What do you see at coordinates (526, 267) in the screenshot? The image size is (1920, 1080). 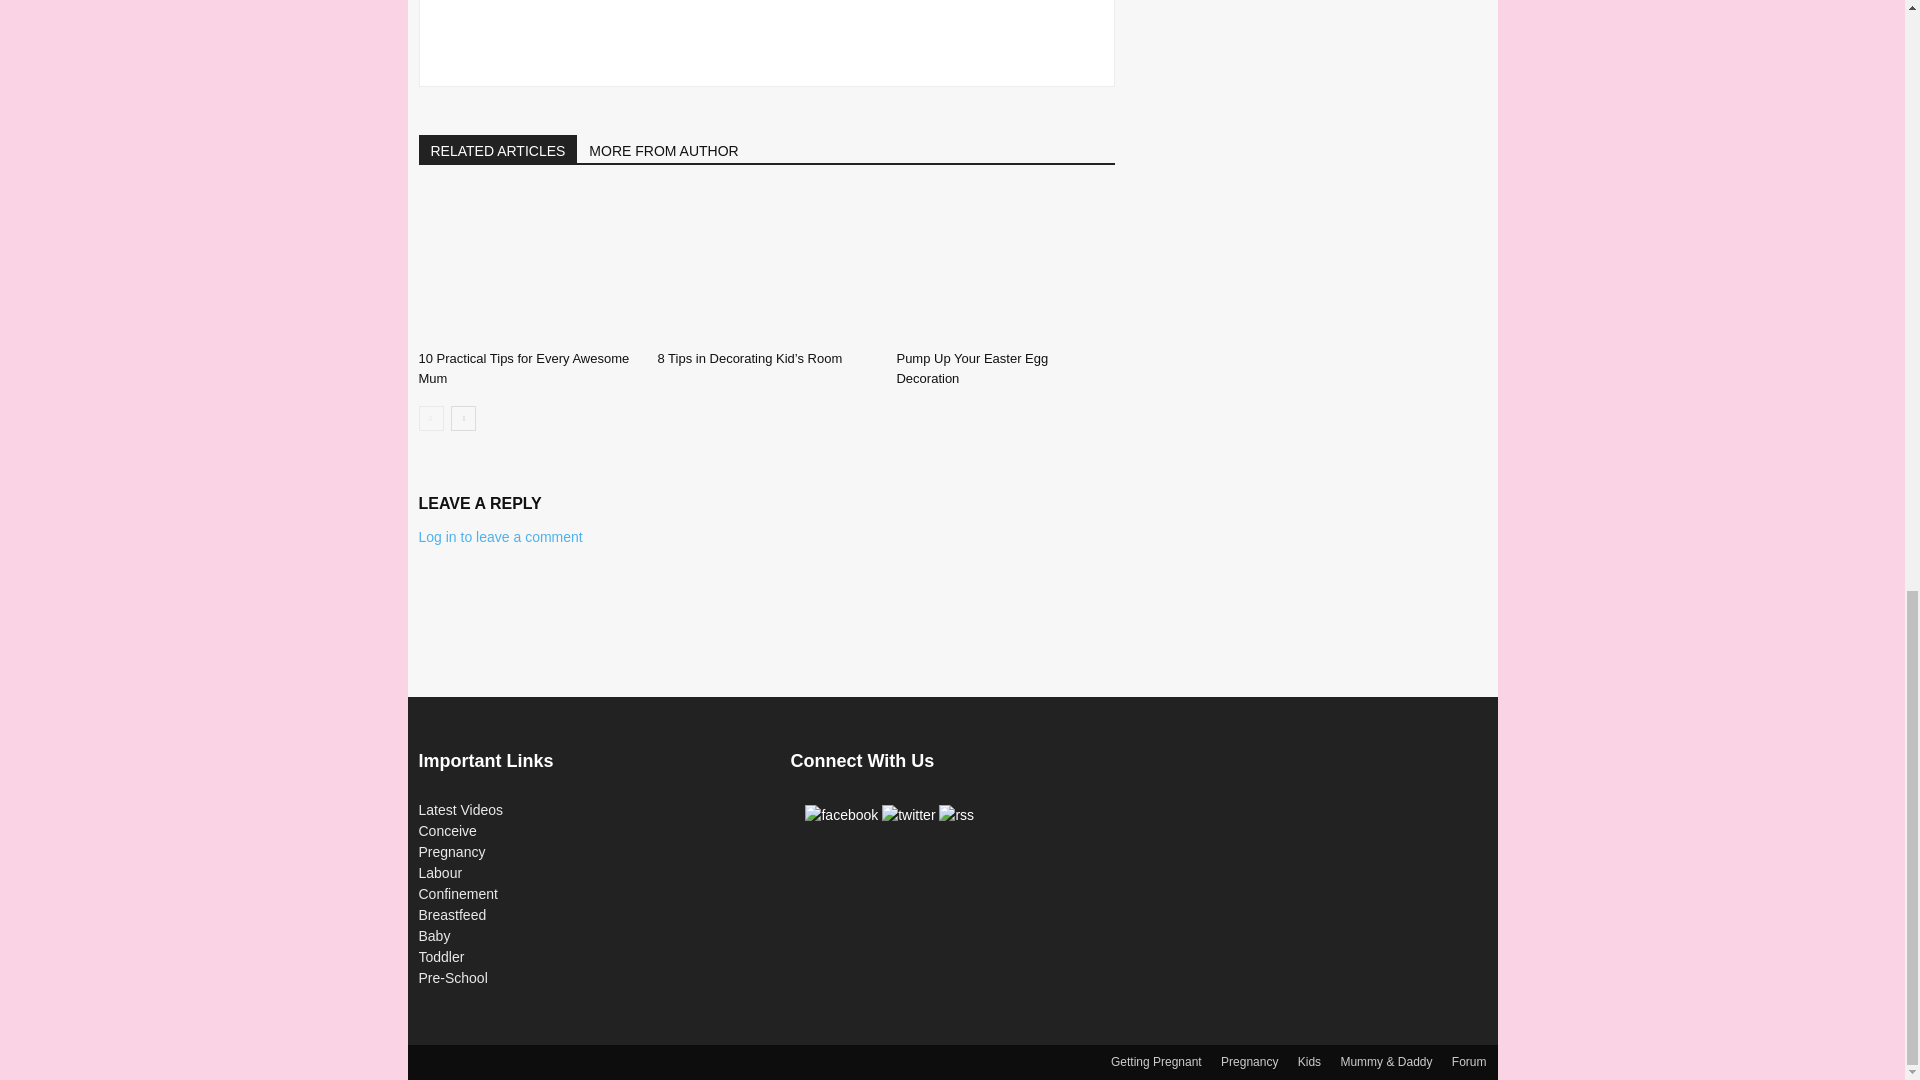 I see `10 Practical Tips for Every Awesome Mum` at bounding box center [526, 267].